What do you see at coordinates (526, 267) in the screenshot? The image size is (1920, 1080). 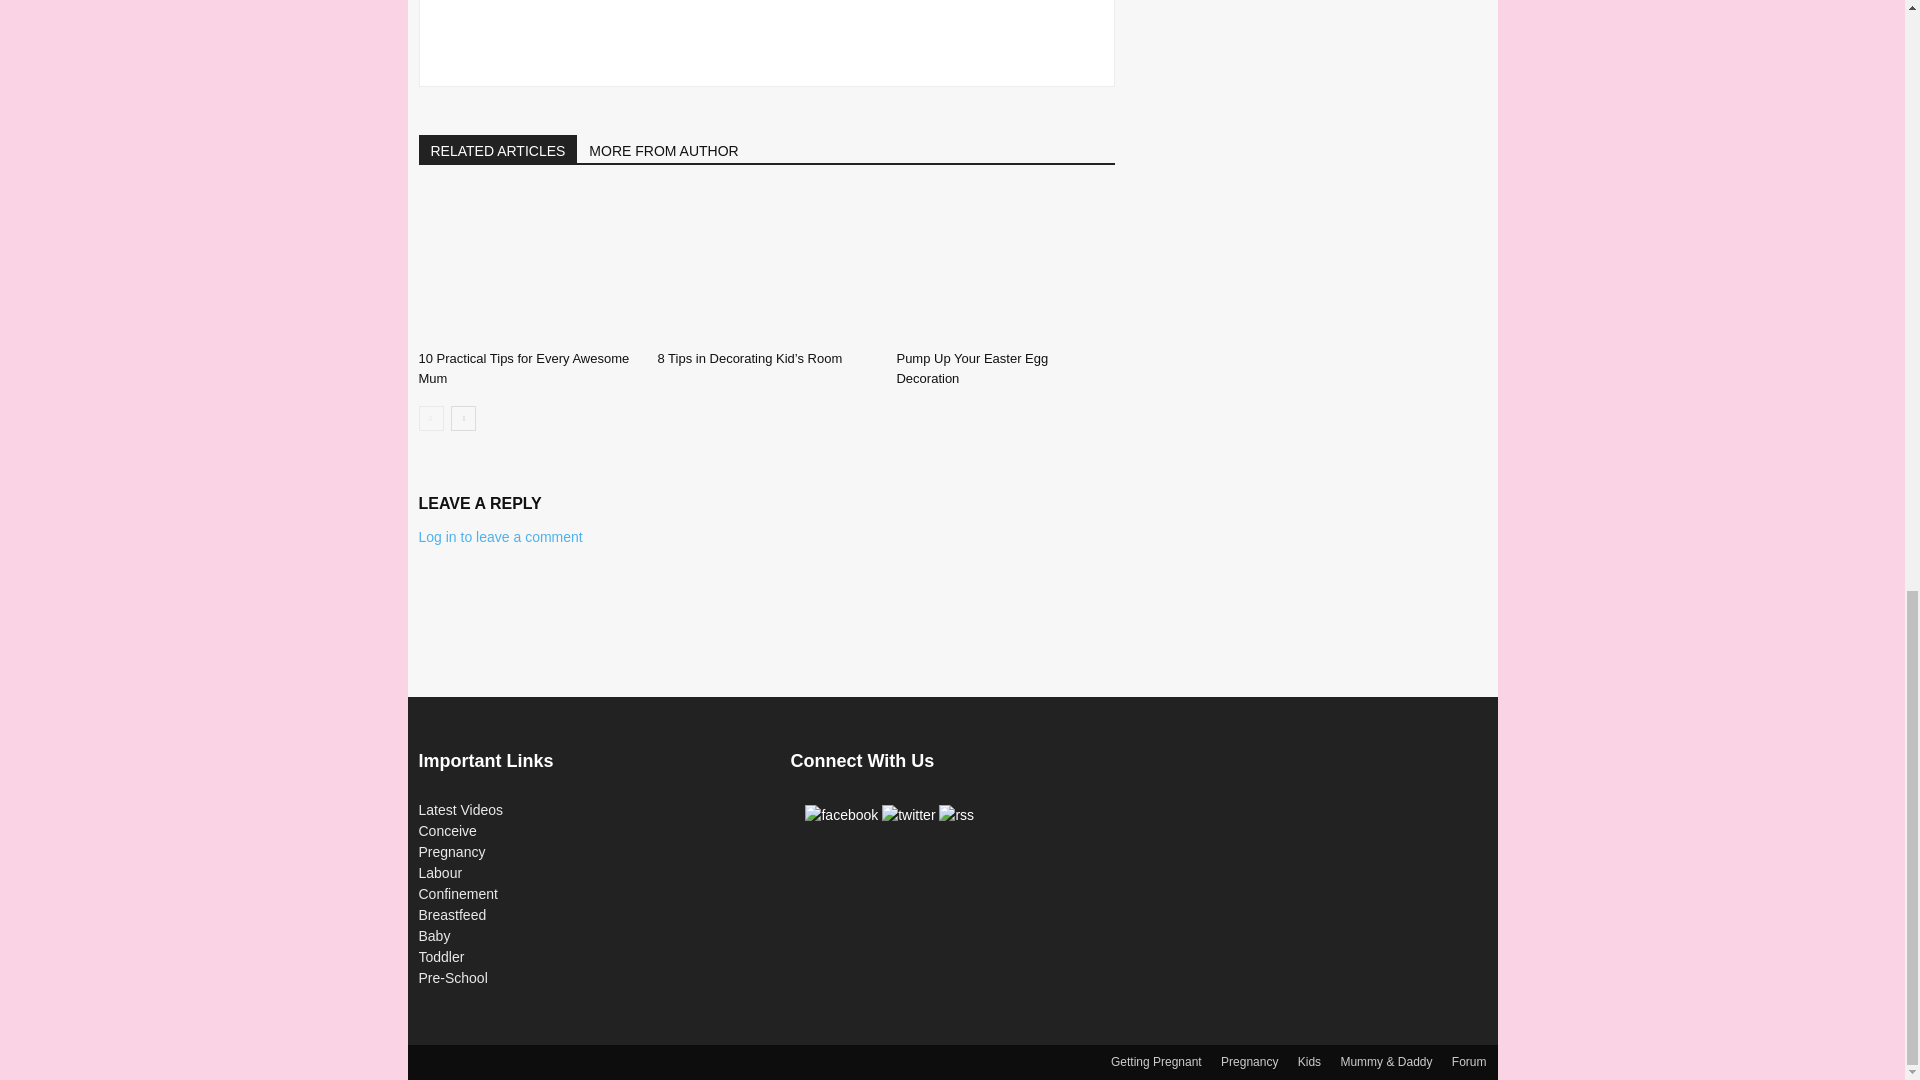 I see `10 Practical Tips for Every Awesome Mum` at bounding box center [526, 267].